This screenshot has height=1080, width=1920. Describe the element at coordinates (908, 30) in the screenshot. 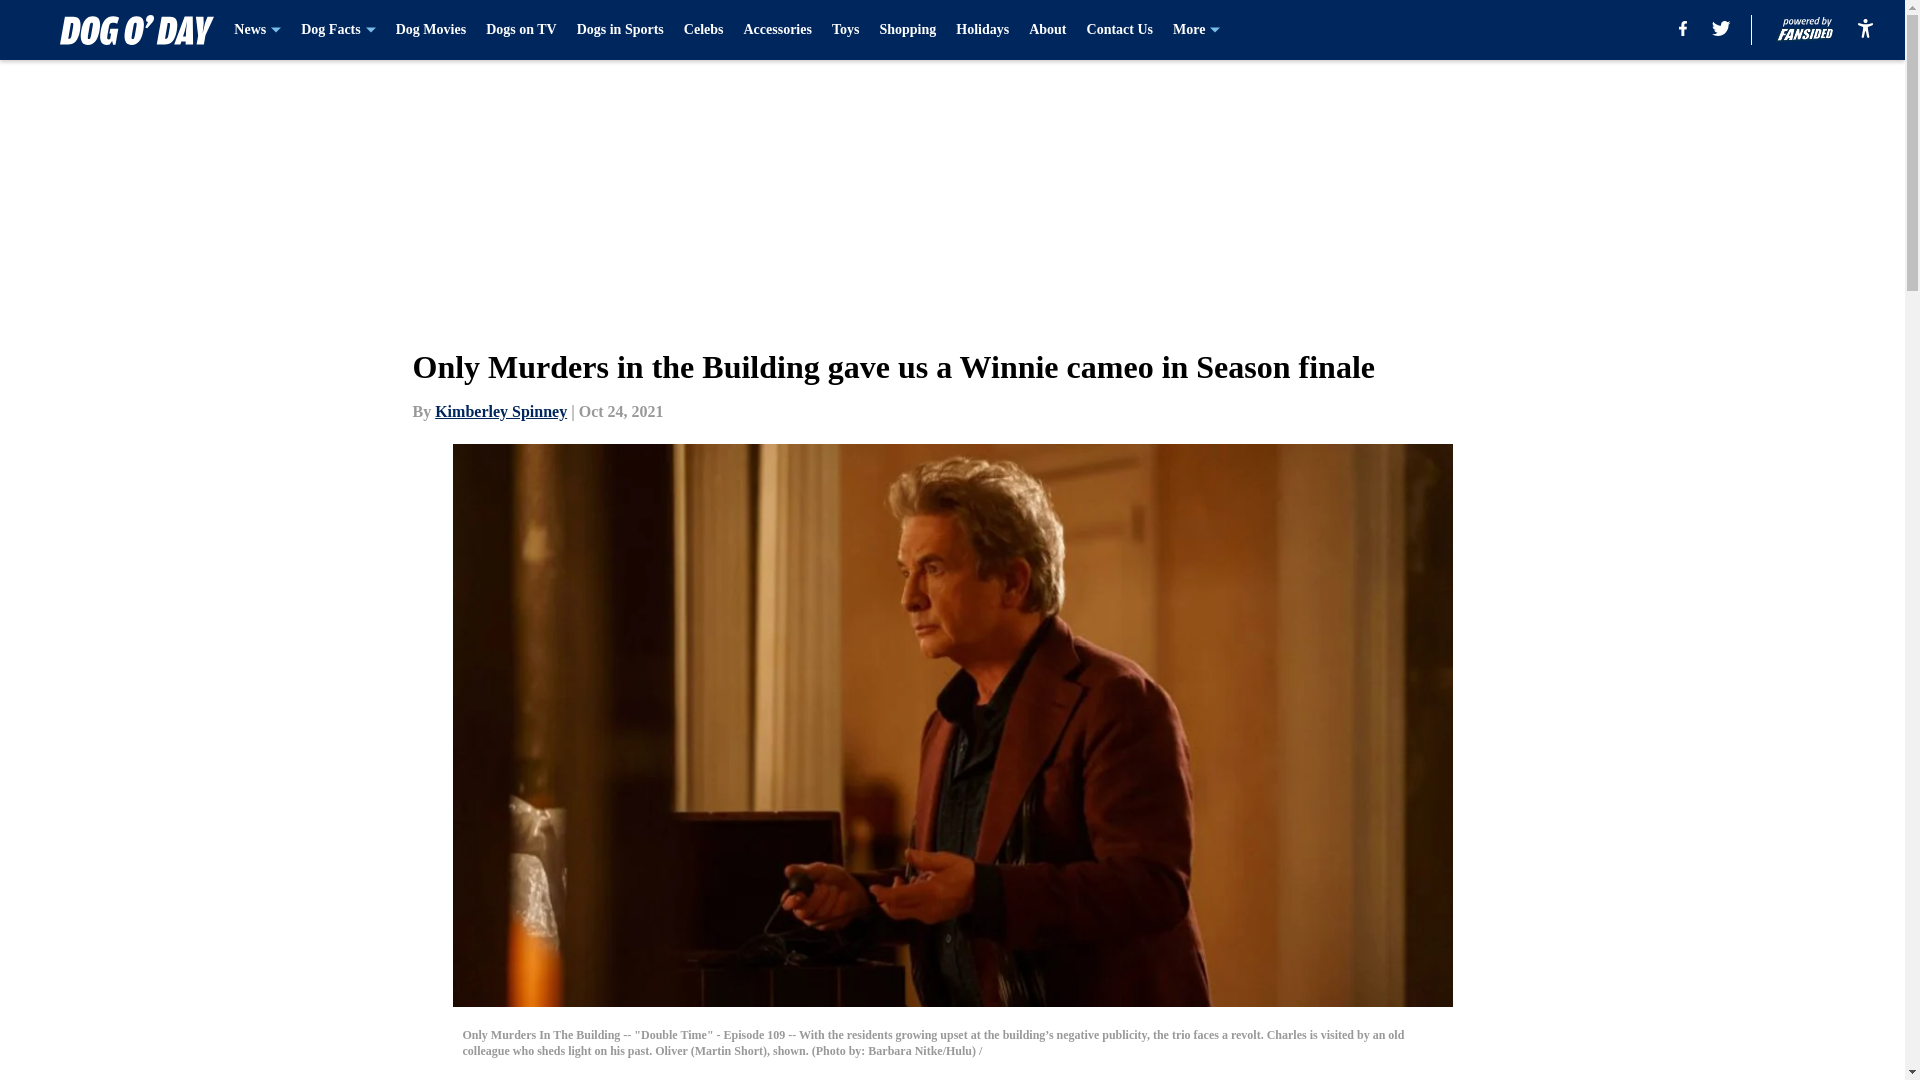

I see `Shopping` at that location.